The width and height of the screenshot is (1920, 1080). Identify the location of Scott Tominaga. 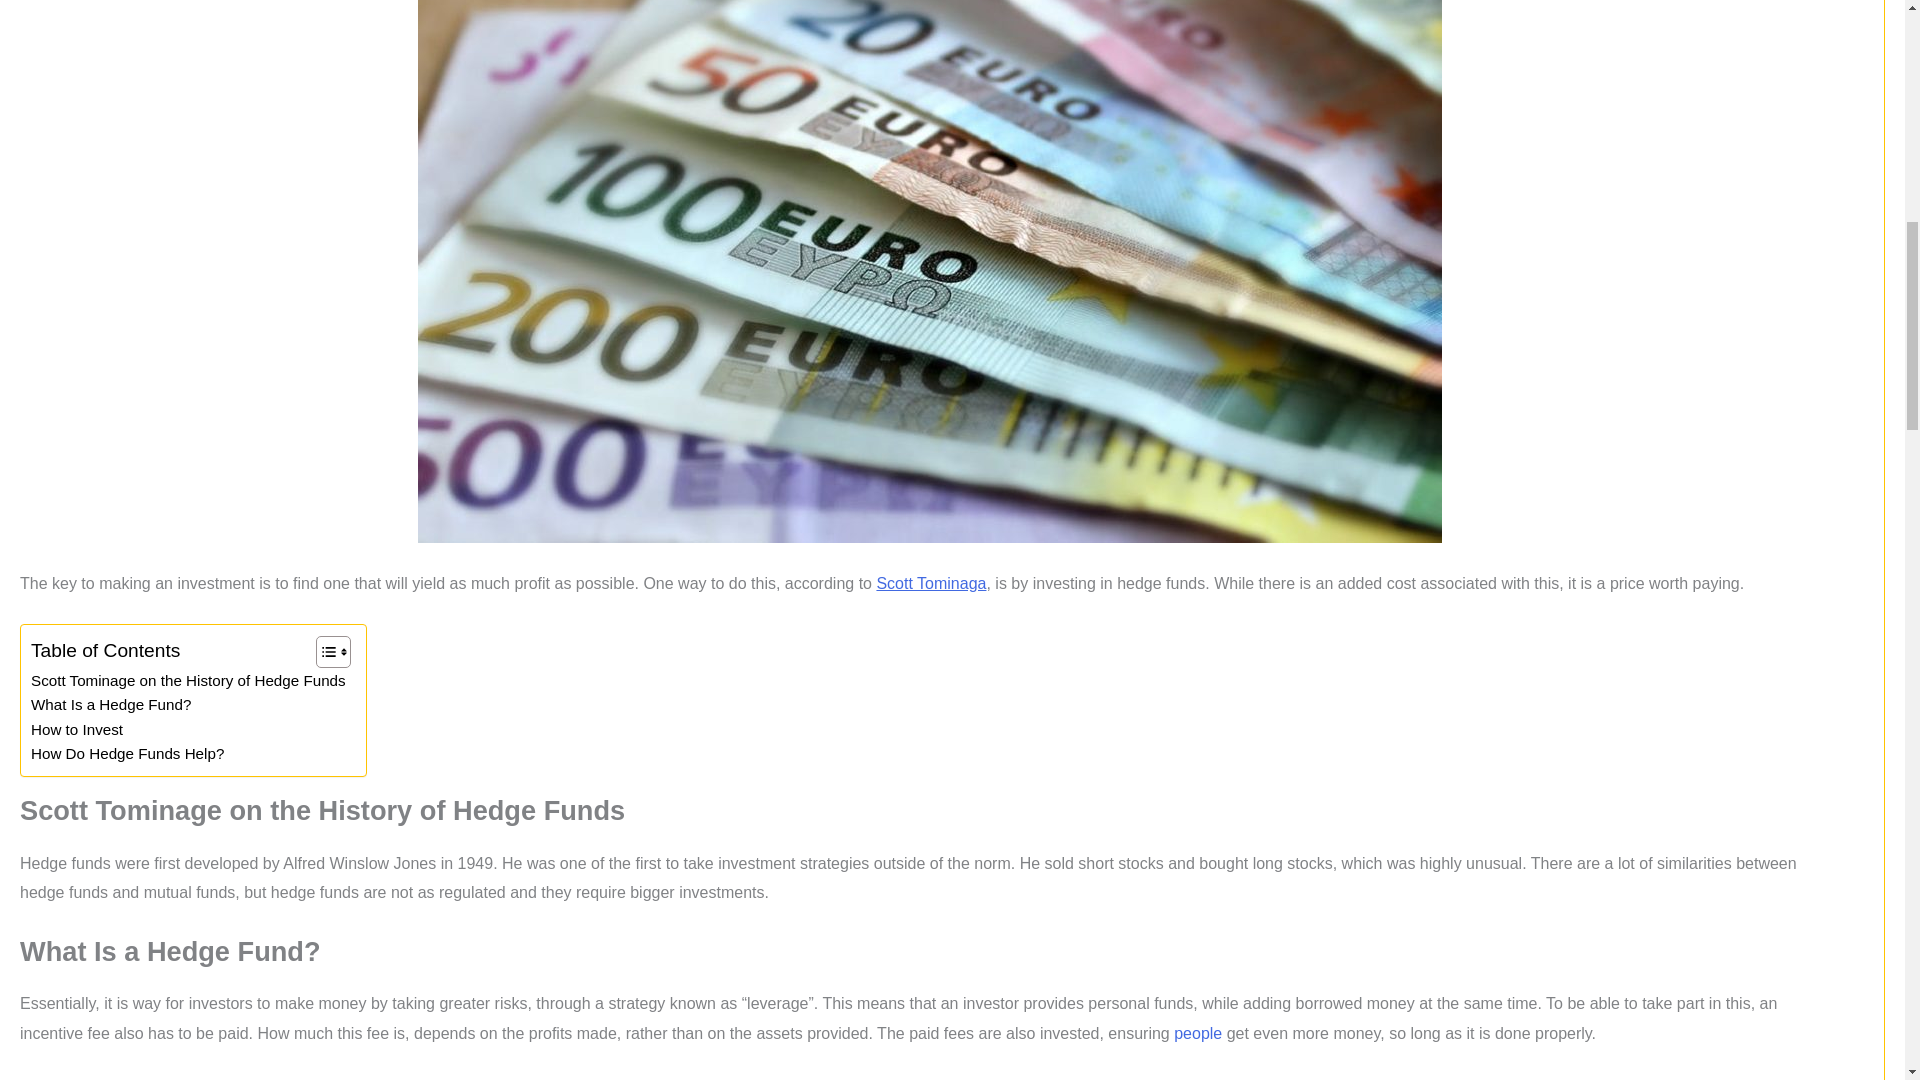
(930, 582).